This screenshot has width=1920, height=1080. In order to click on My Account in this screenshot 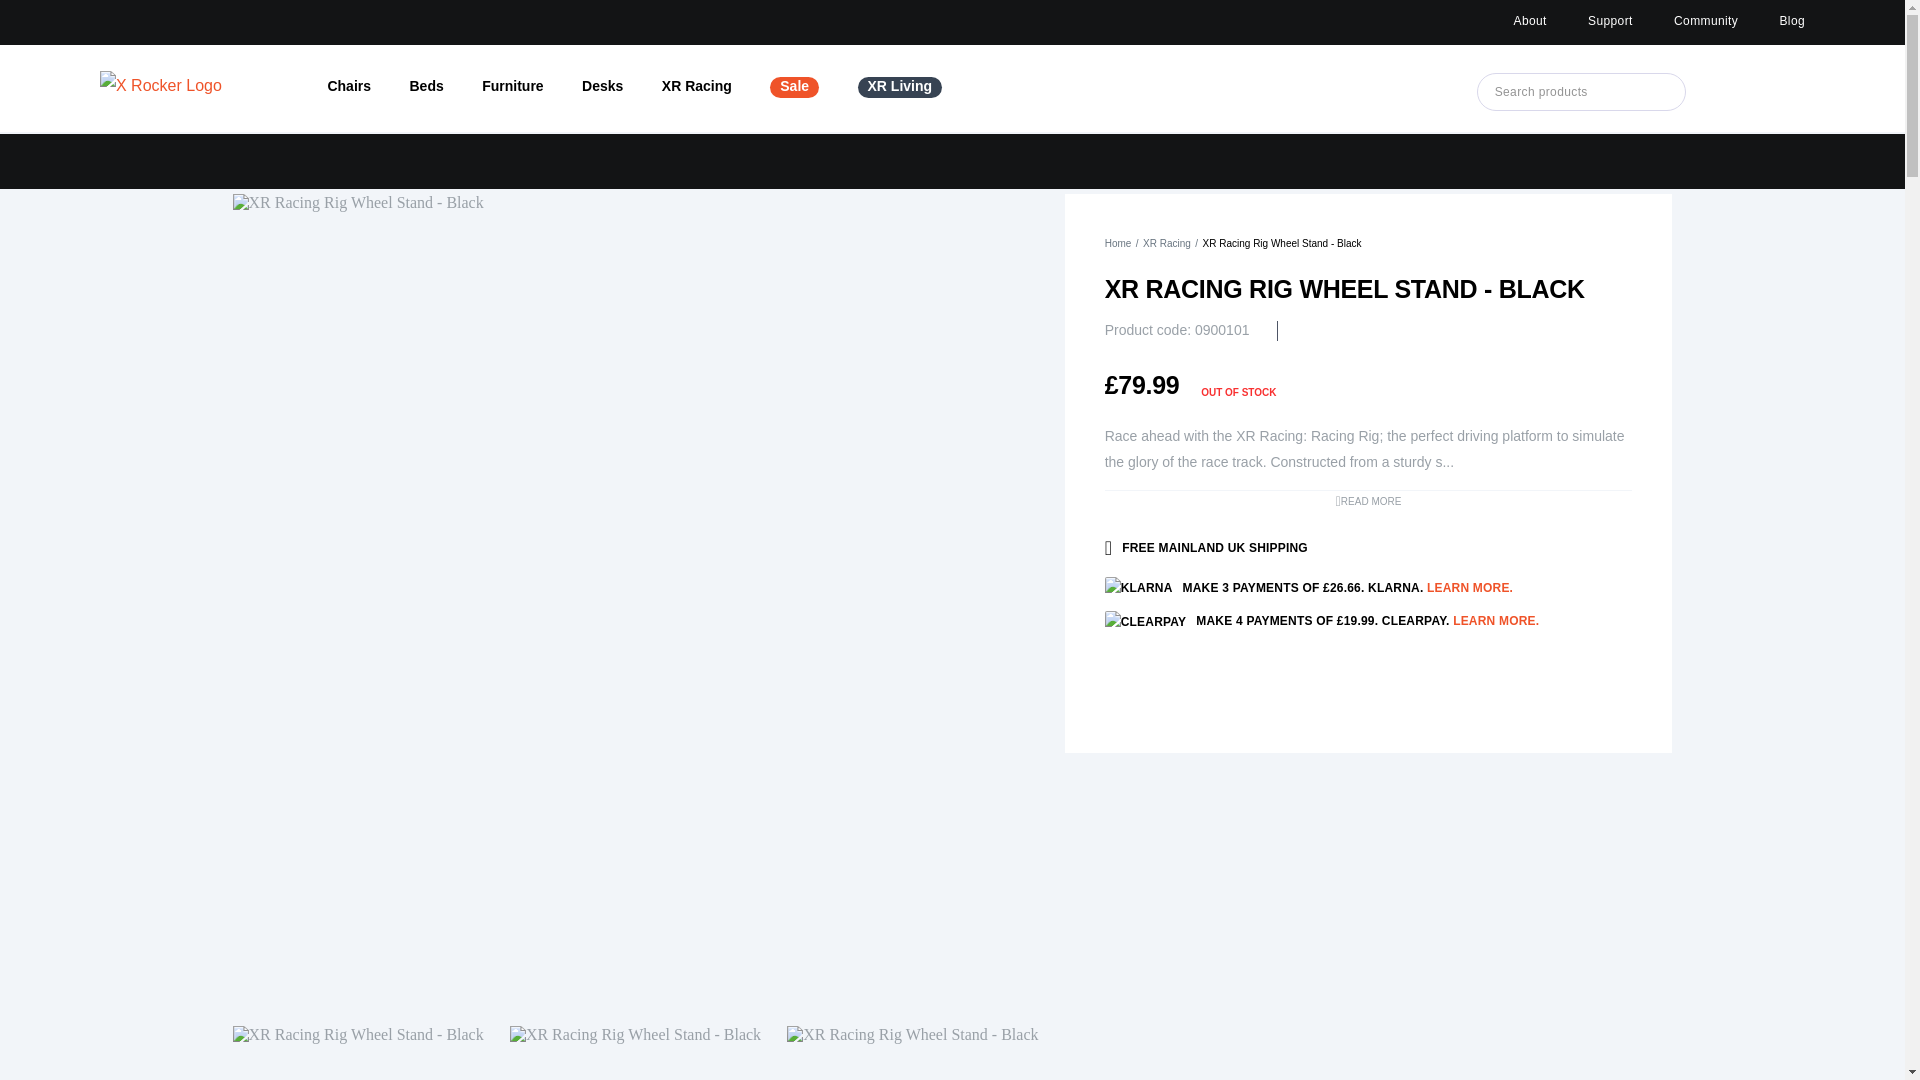, I will do `click(1728, 92)`.